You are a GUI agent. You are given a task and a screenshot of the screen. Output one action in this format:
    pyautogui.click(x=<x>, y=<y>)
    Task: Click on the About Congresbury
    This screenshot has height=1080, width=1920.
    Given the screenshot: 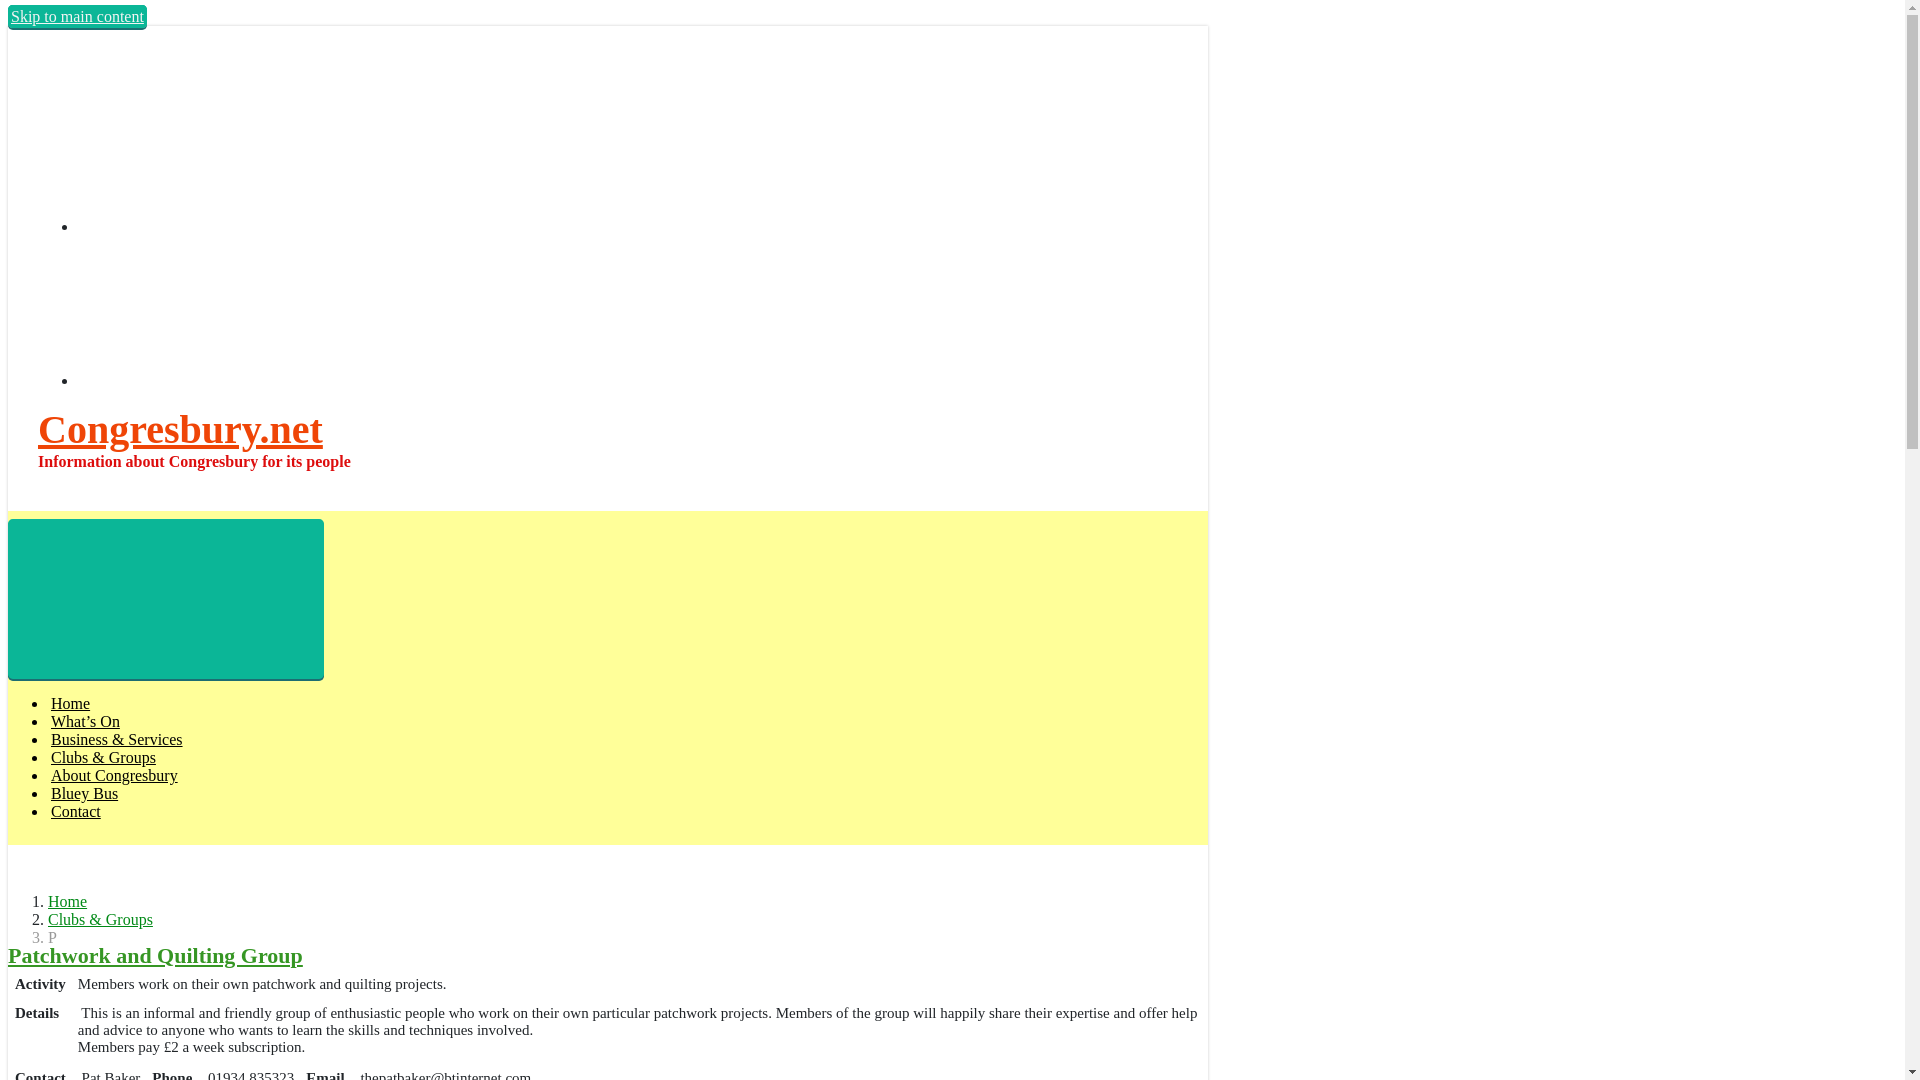 What is the action you would take?
    pyautogui.click(x=114, y=775)
    